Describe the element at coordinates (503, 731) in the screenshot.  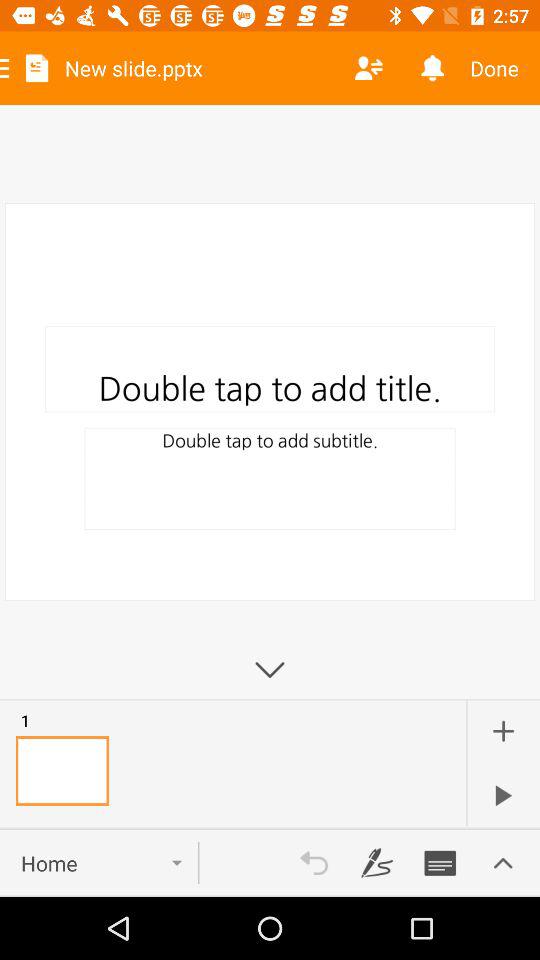
I see `add more` at that location.